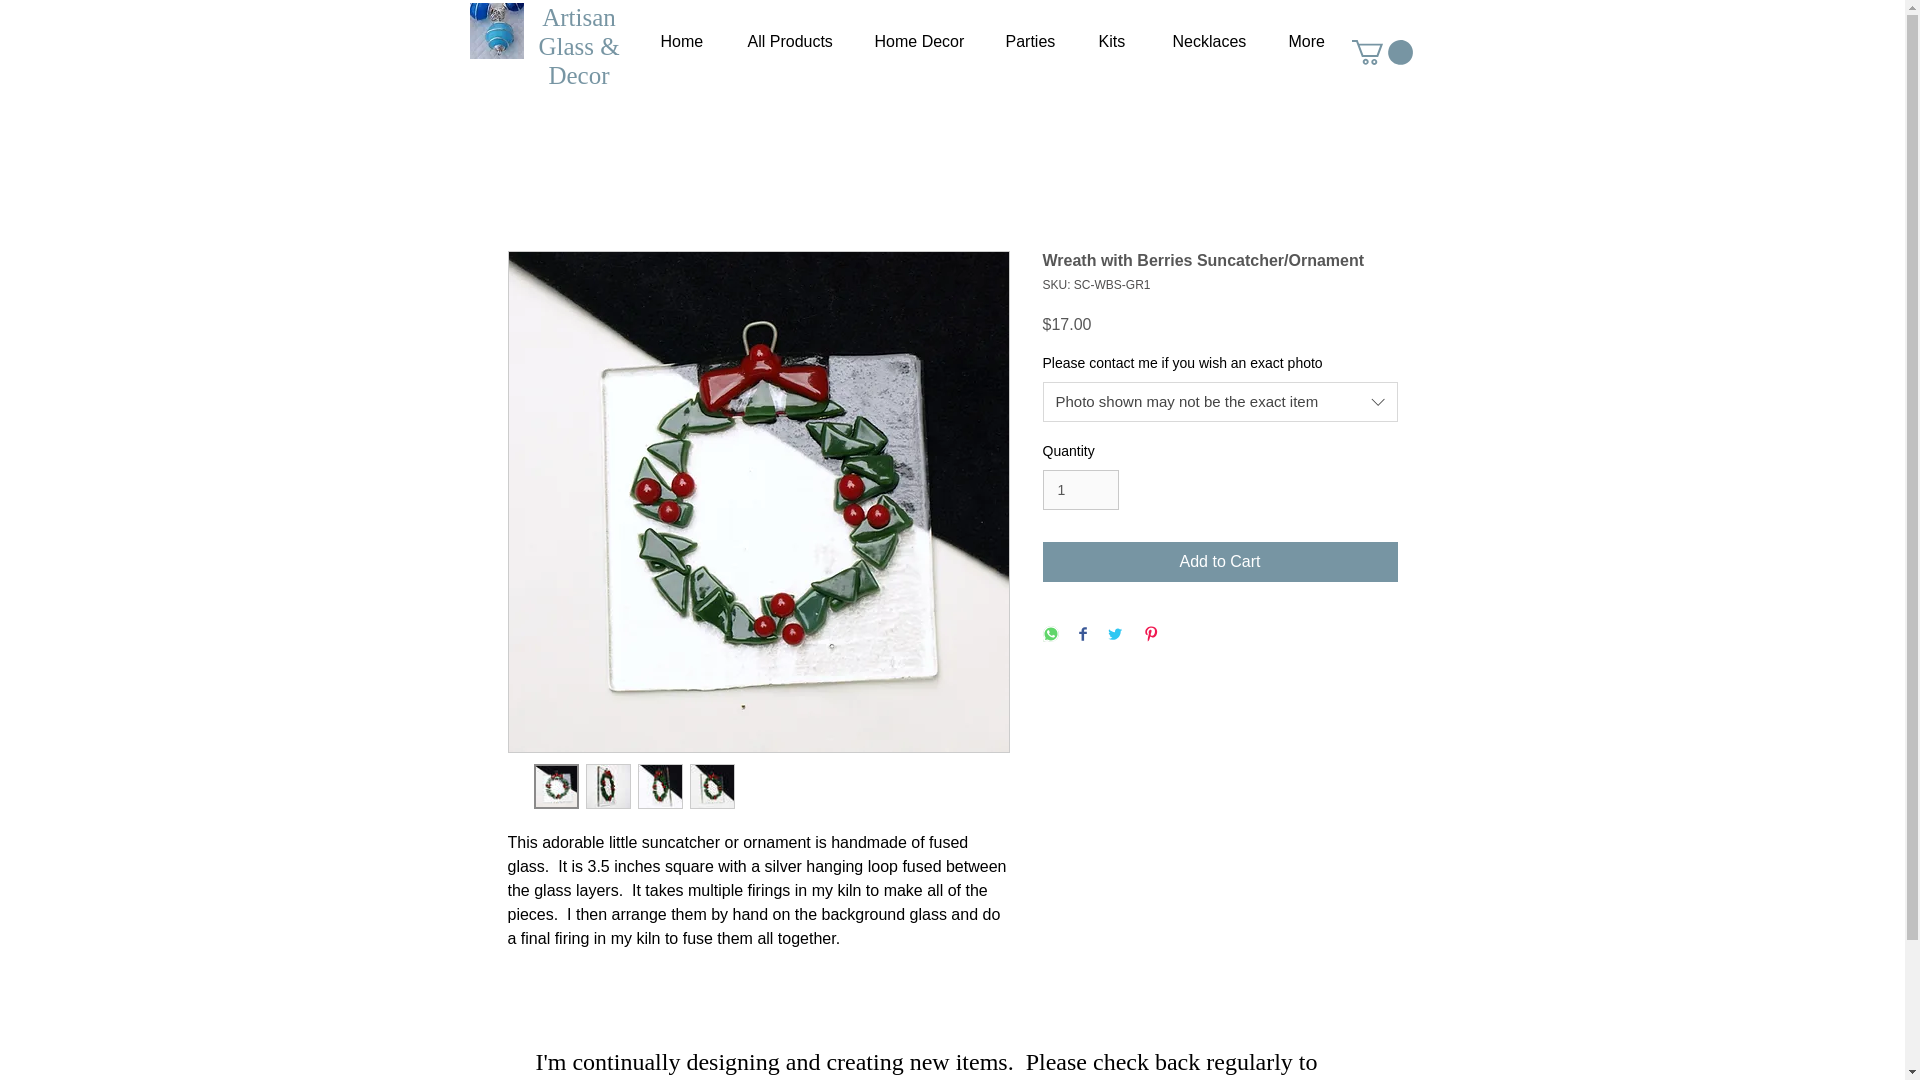 The width and height of the screenshot is (1920, 1080). Describe the element at coordinates (784, 42) in the screenshot. I see `All Products` at that location.